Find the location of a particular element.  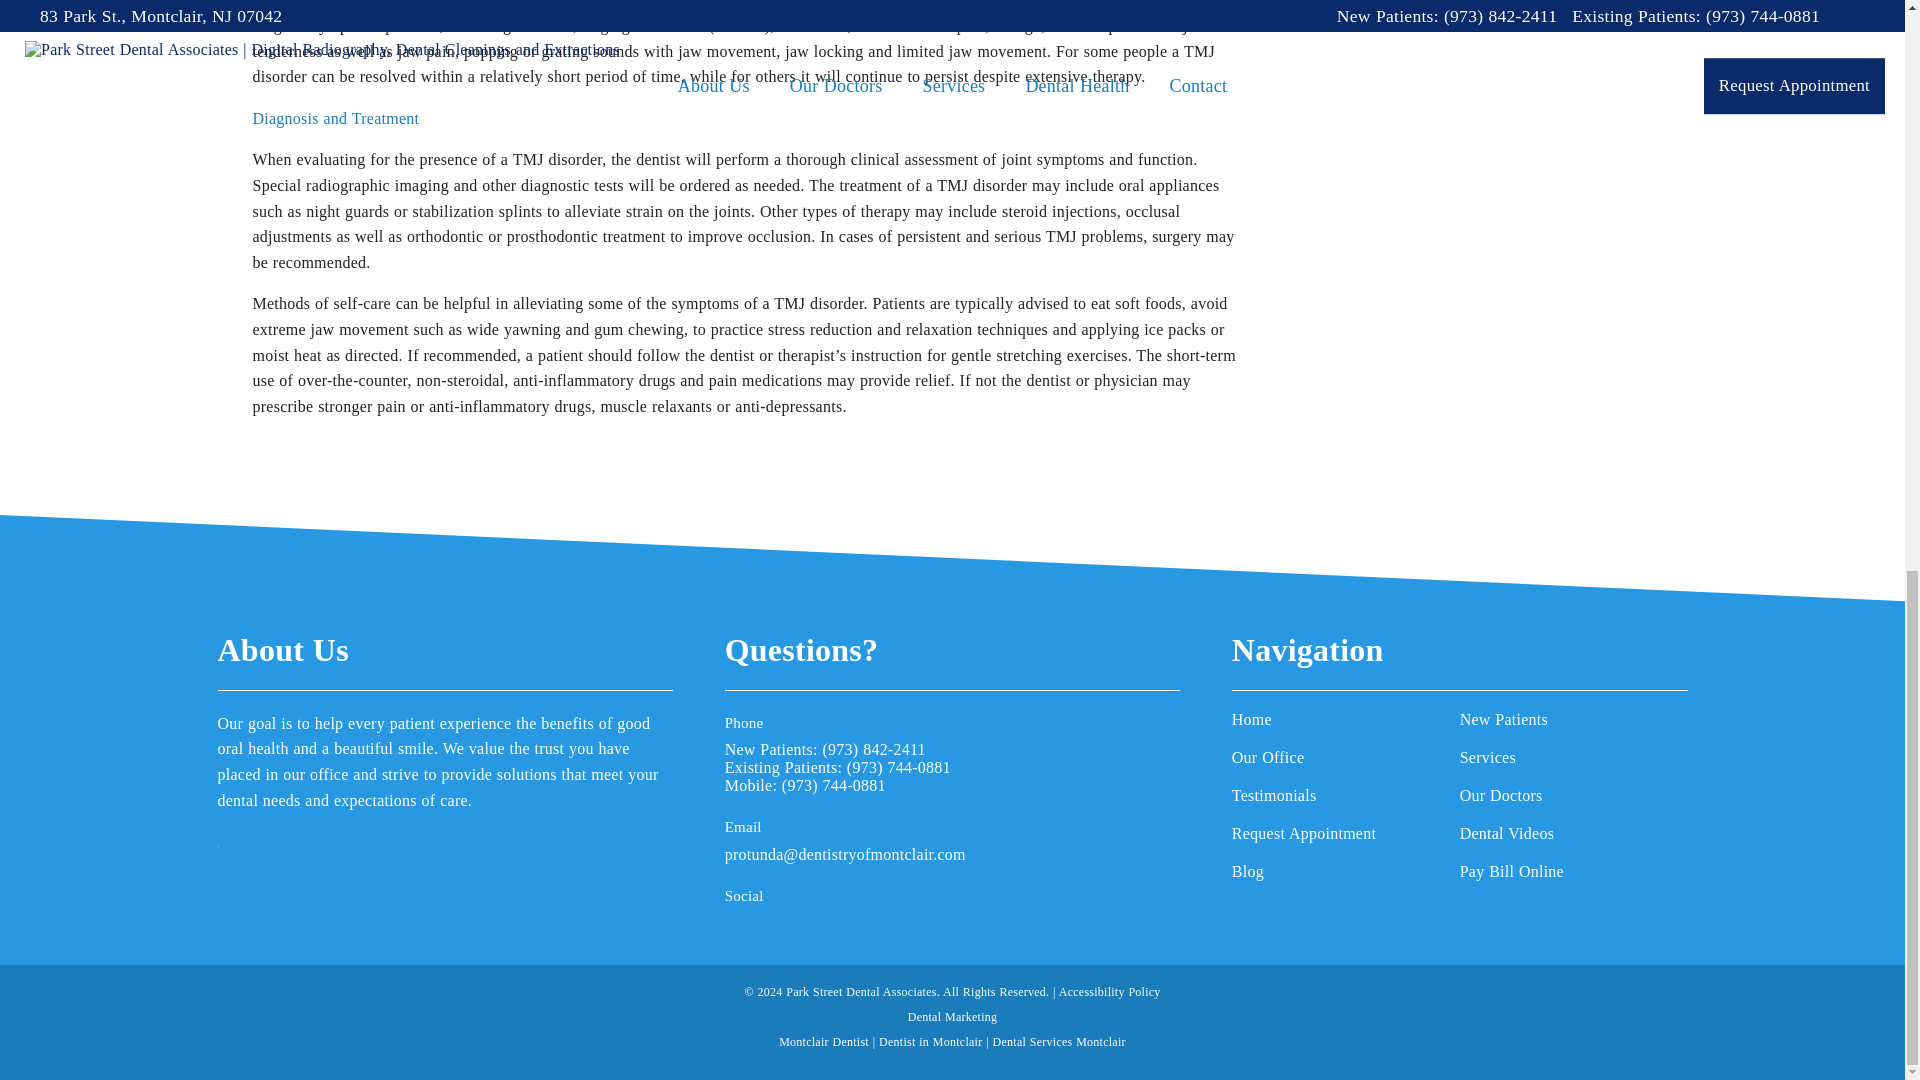

Services is located at coordinates (1573, 758).